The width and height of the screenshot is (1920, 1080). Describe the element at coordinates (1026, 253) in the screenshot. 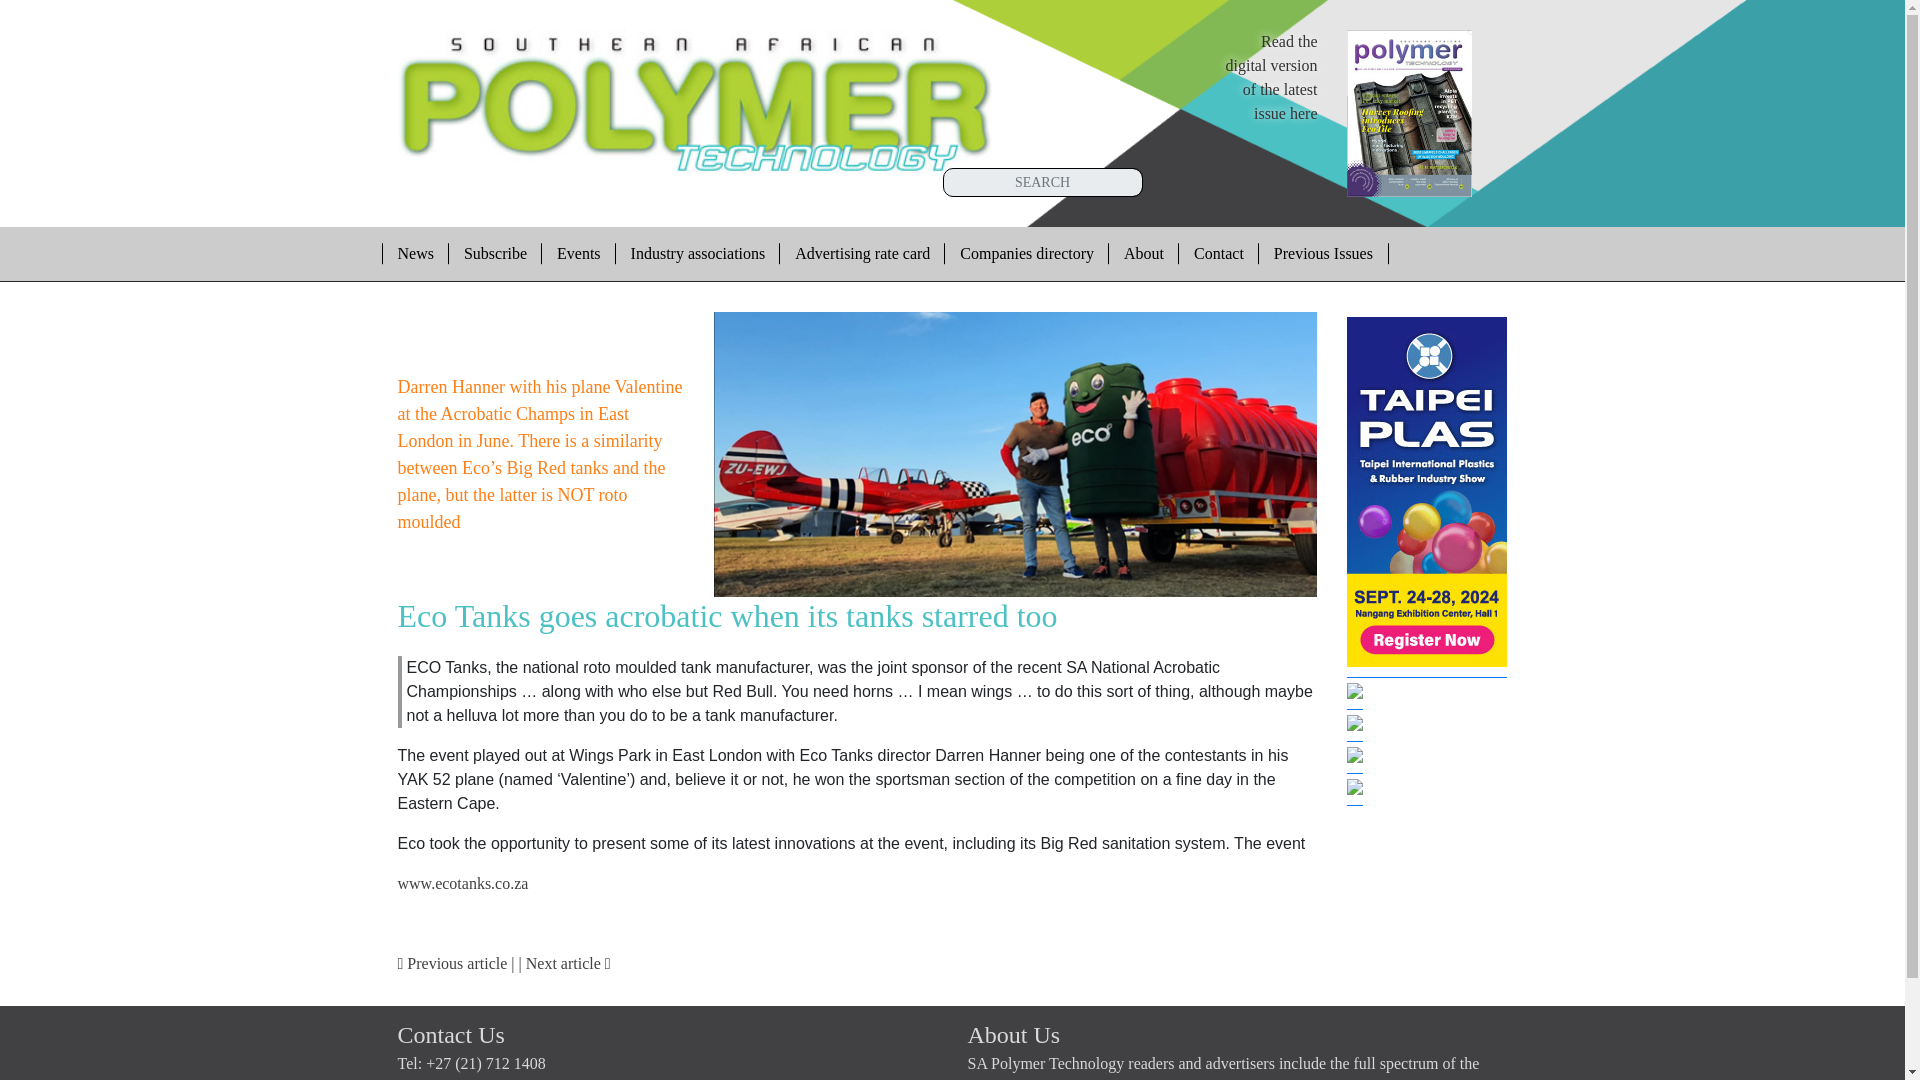

I see `Companies directory` at that location.